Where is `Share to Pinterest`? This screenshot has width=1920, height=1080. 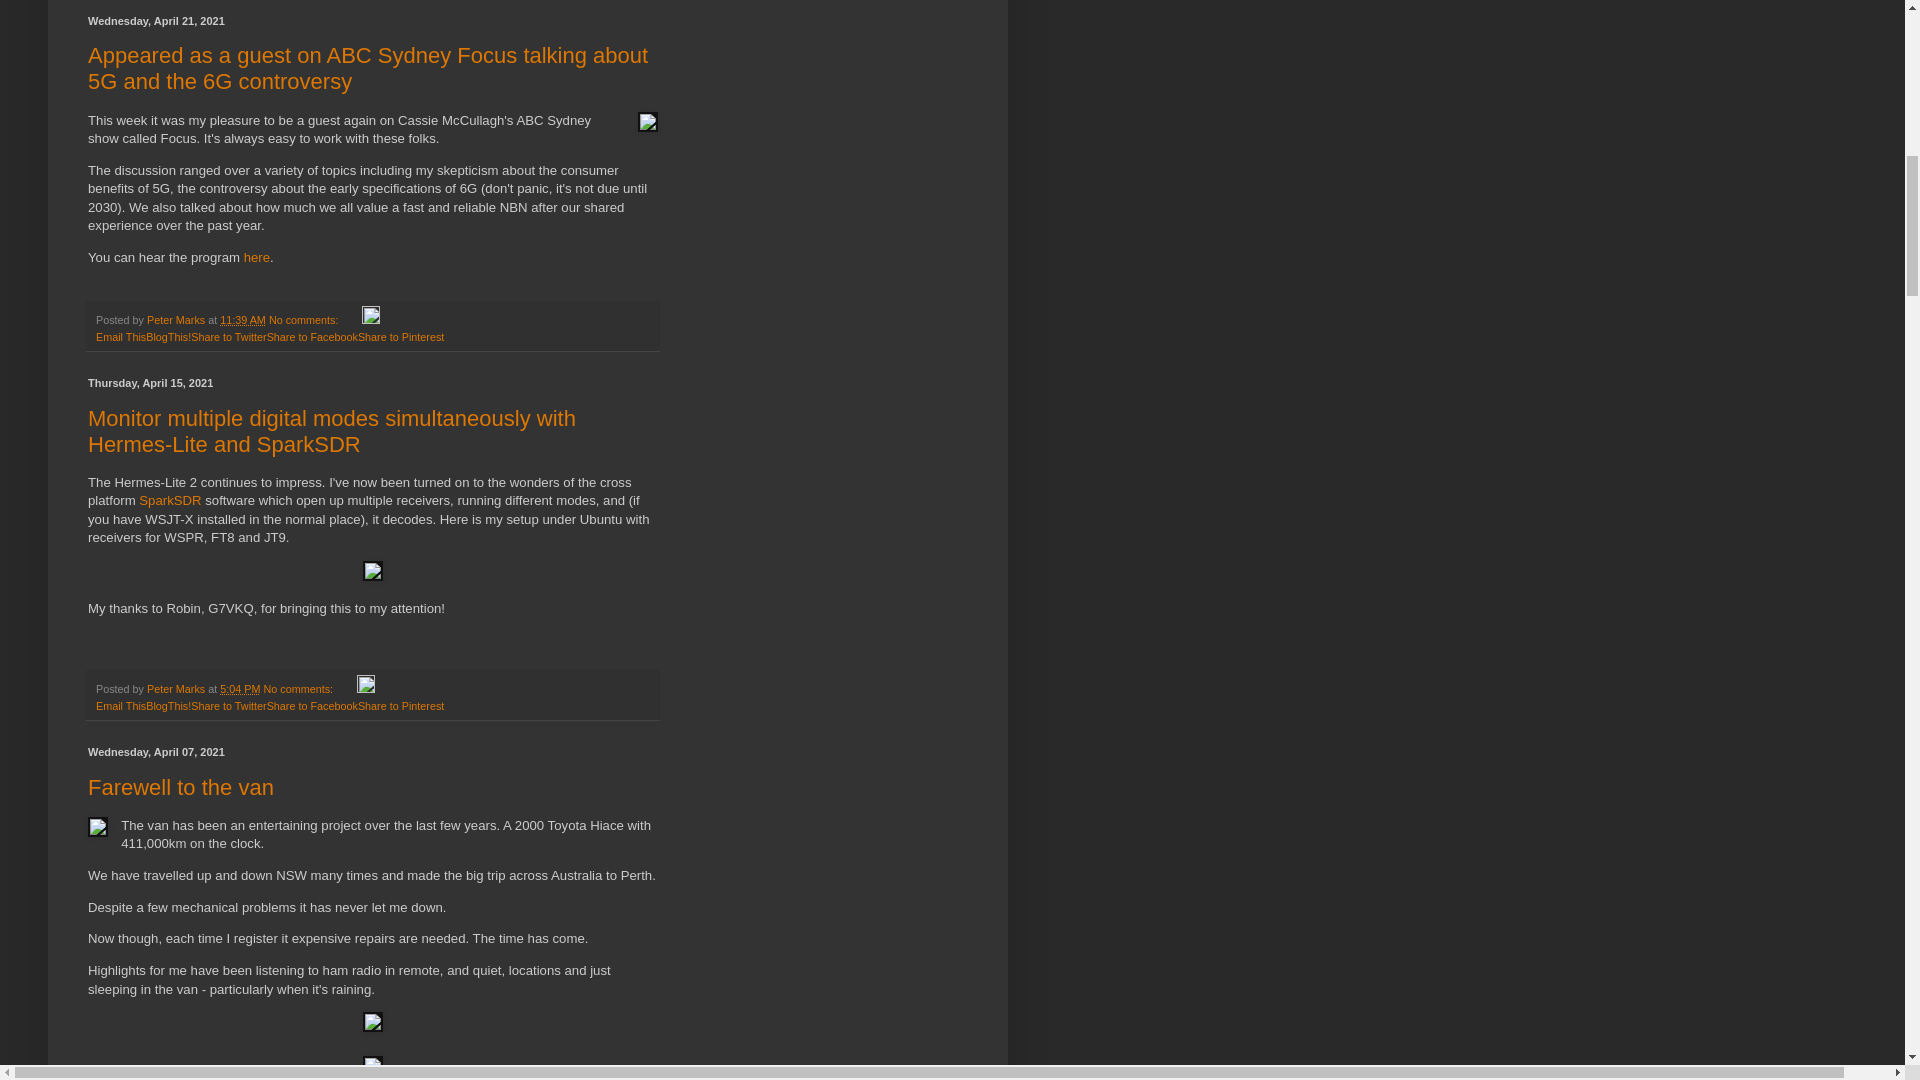 Share to Pinterest is located at coordinates (400, 336).